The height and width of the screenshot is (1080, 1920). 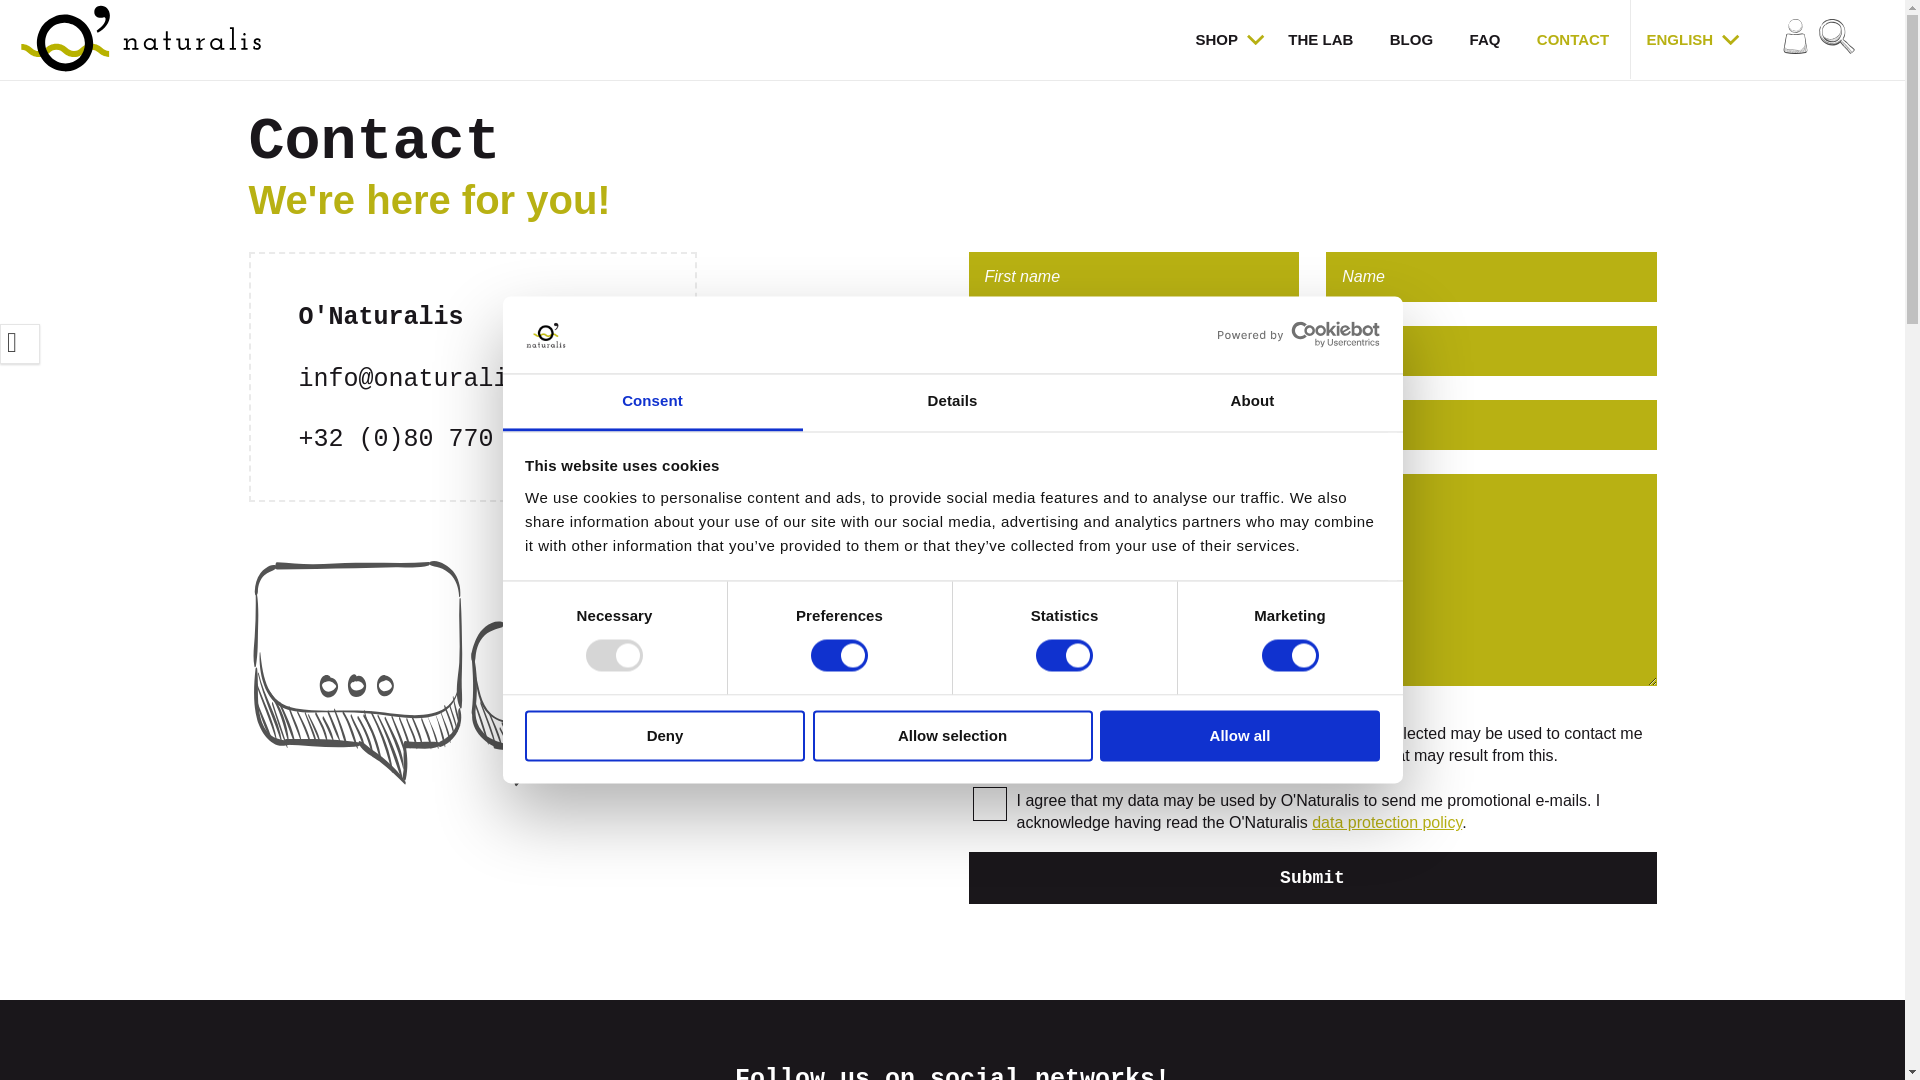 What do you see at coordinates (988, 804) in the screenshot?
I see `1` at bounding box center [988, 804].